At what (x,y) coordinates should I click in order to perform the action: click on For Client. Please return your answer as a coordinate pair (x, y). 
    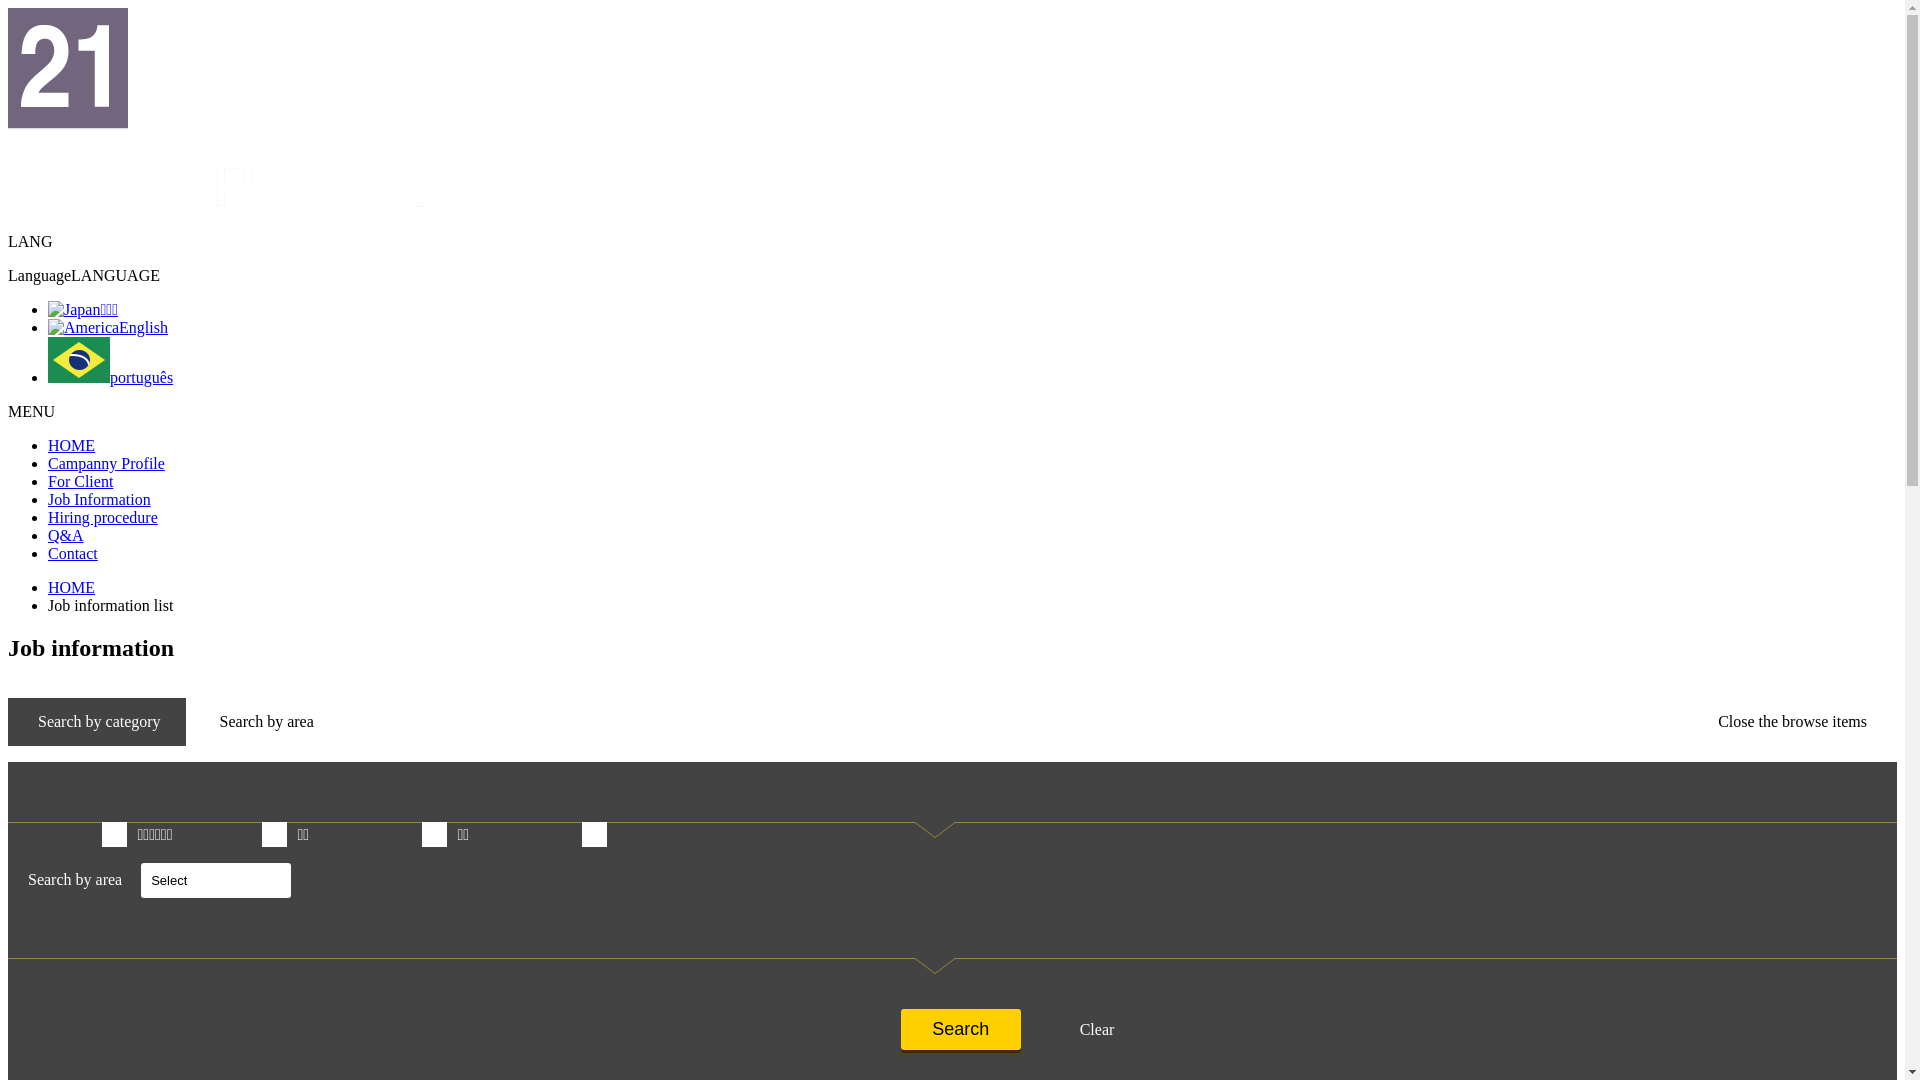
    Looking at the image, I should click on (80, 482).